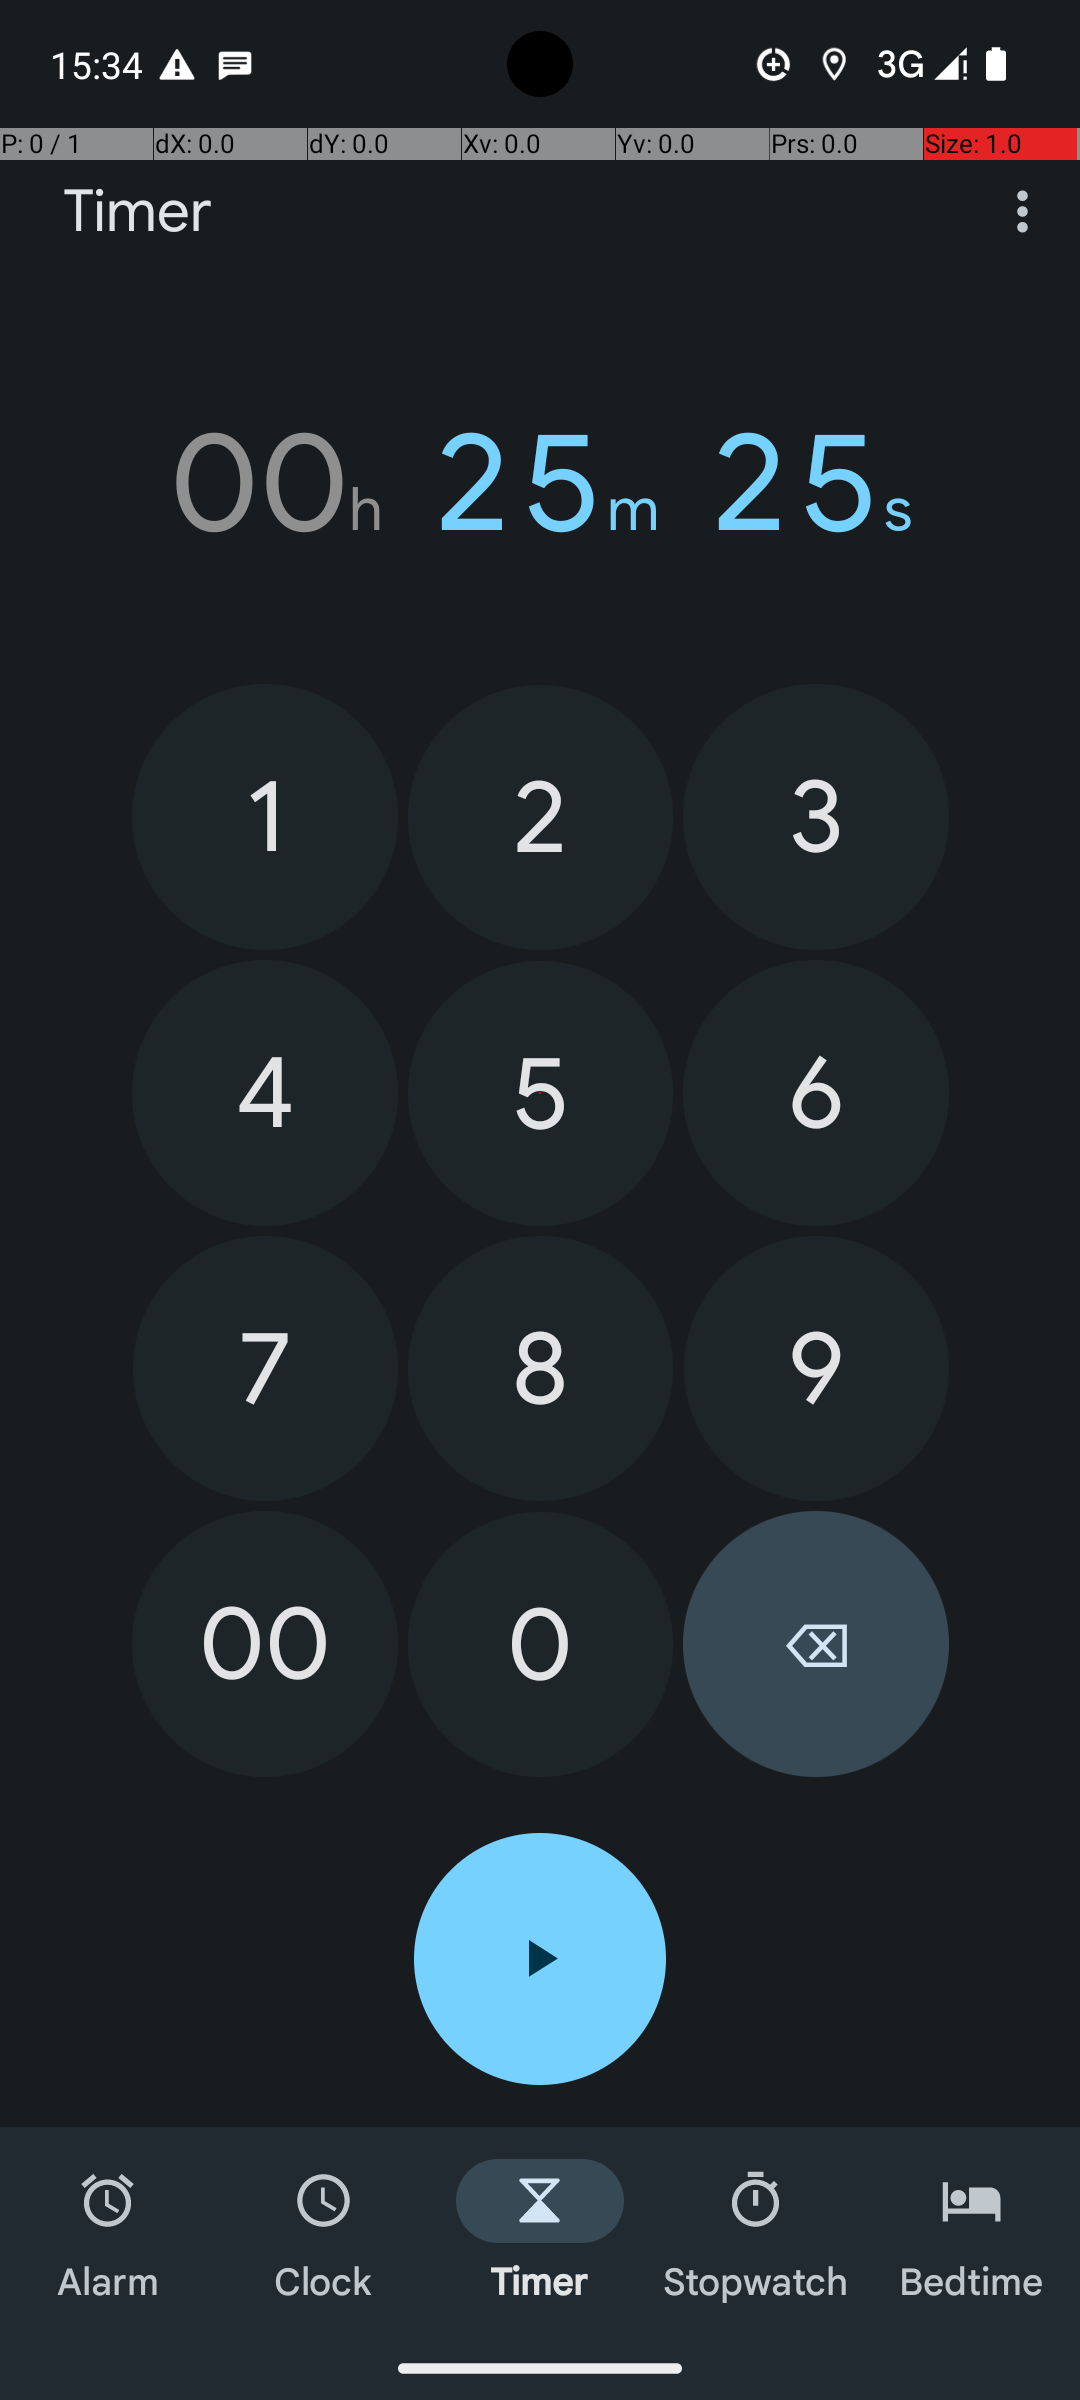 The height and width of the screenshot is (2400, 1080). What do you see at coordinates (816, 1368) in the screenshot?
I see `9` at bounding box center [816, 1368].